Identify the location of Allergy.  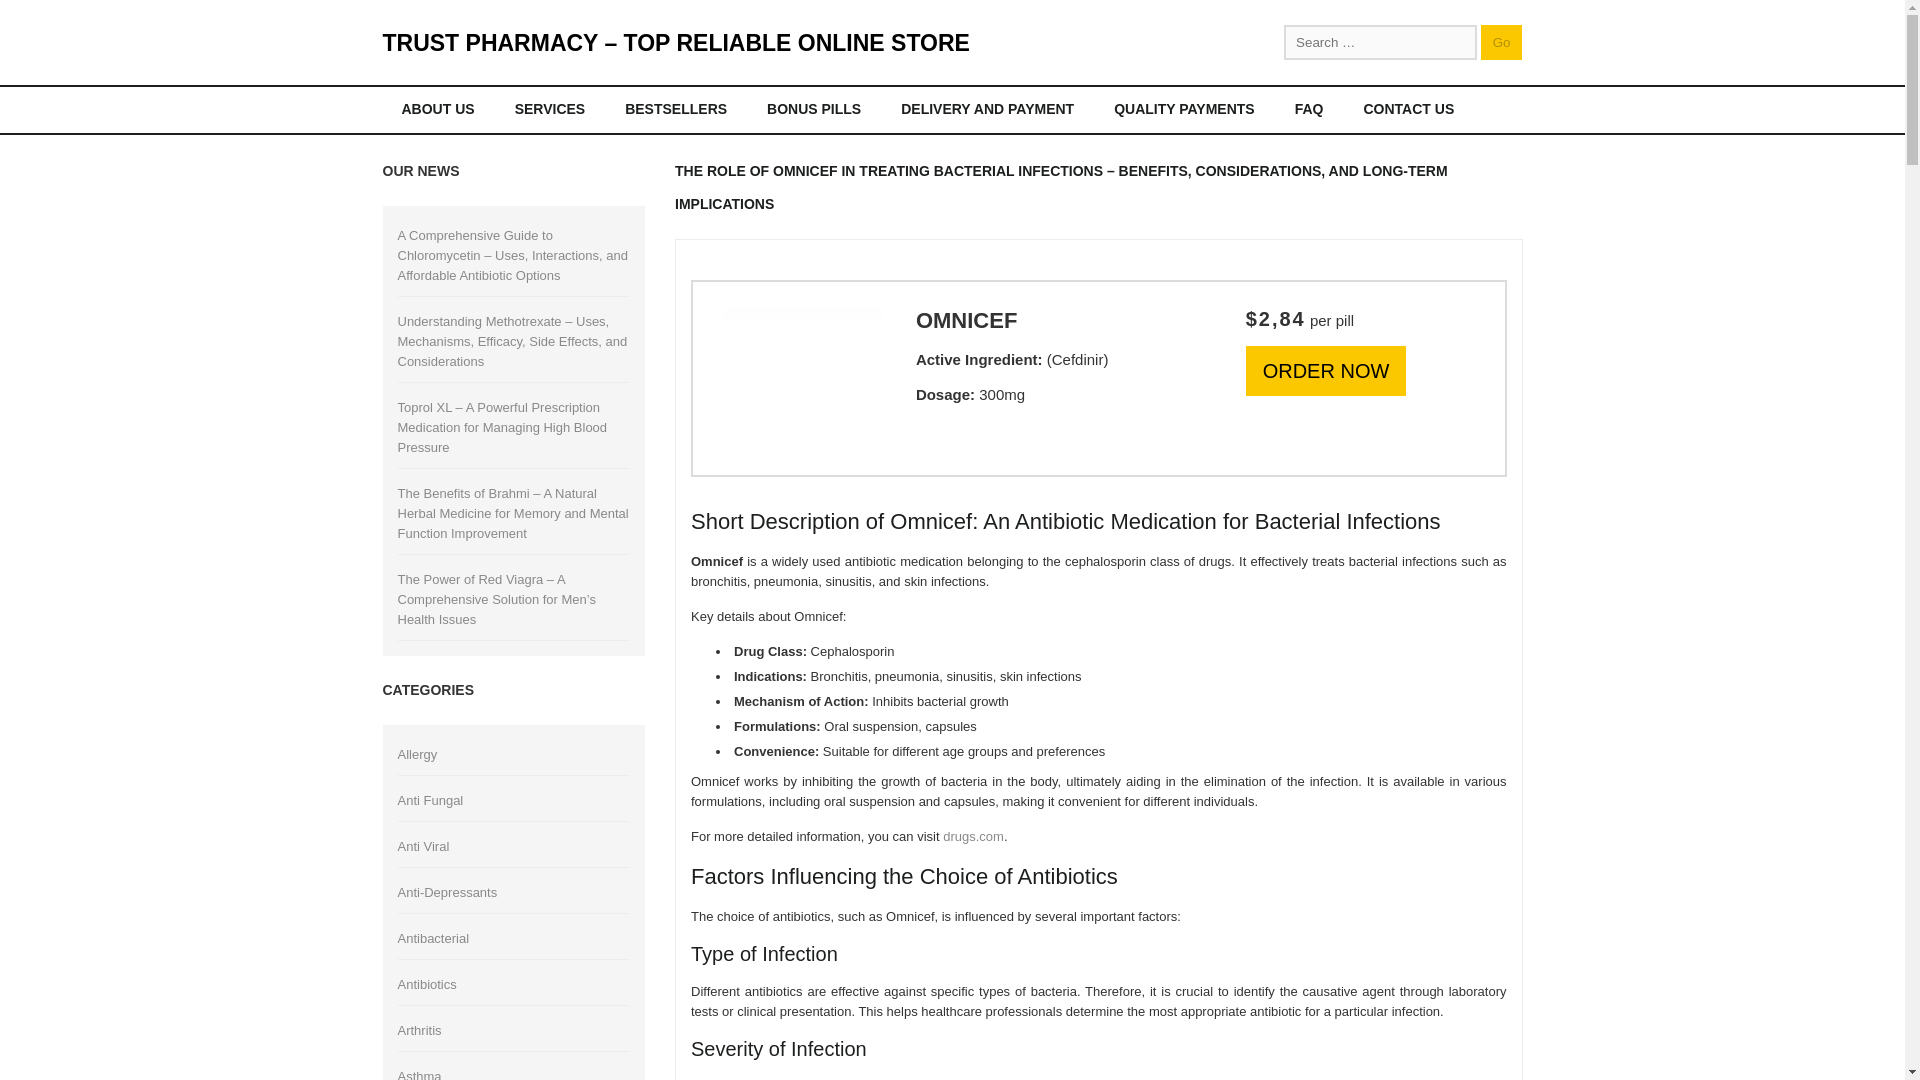
(417, 754).